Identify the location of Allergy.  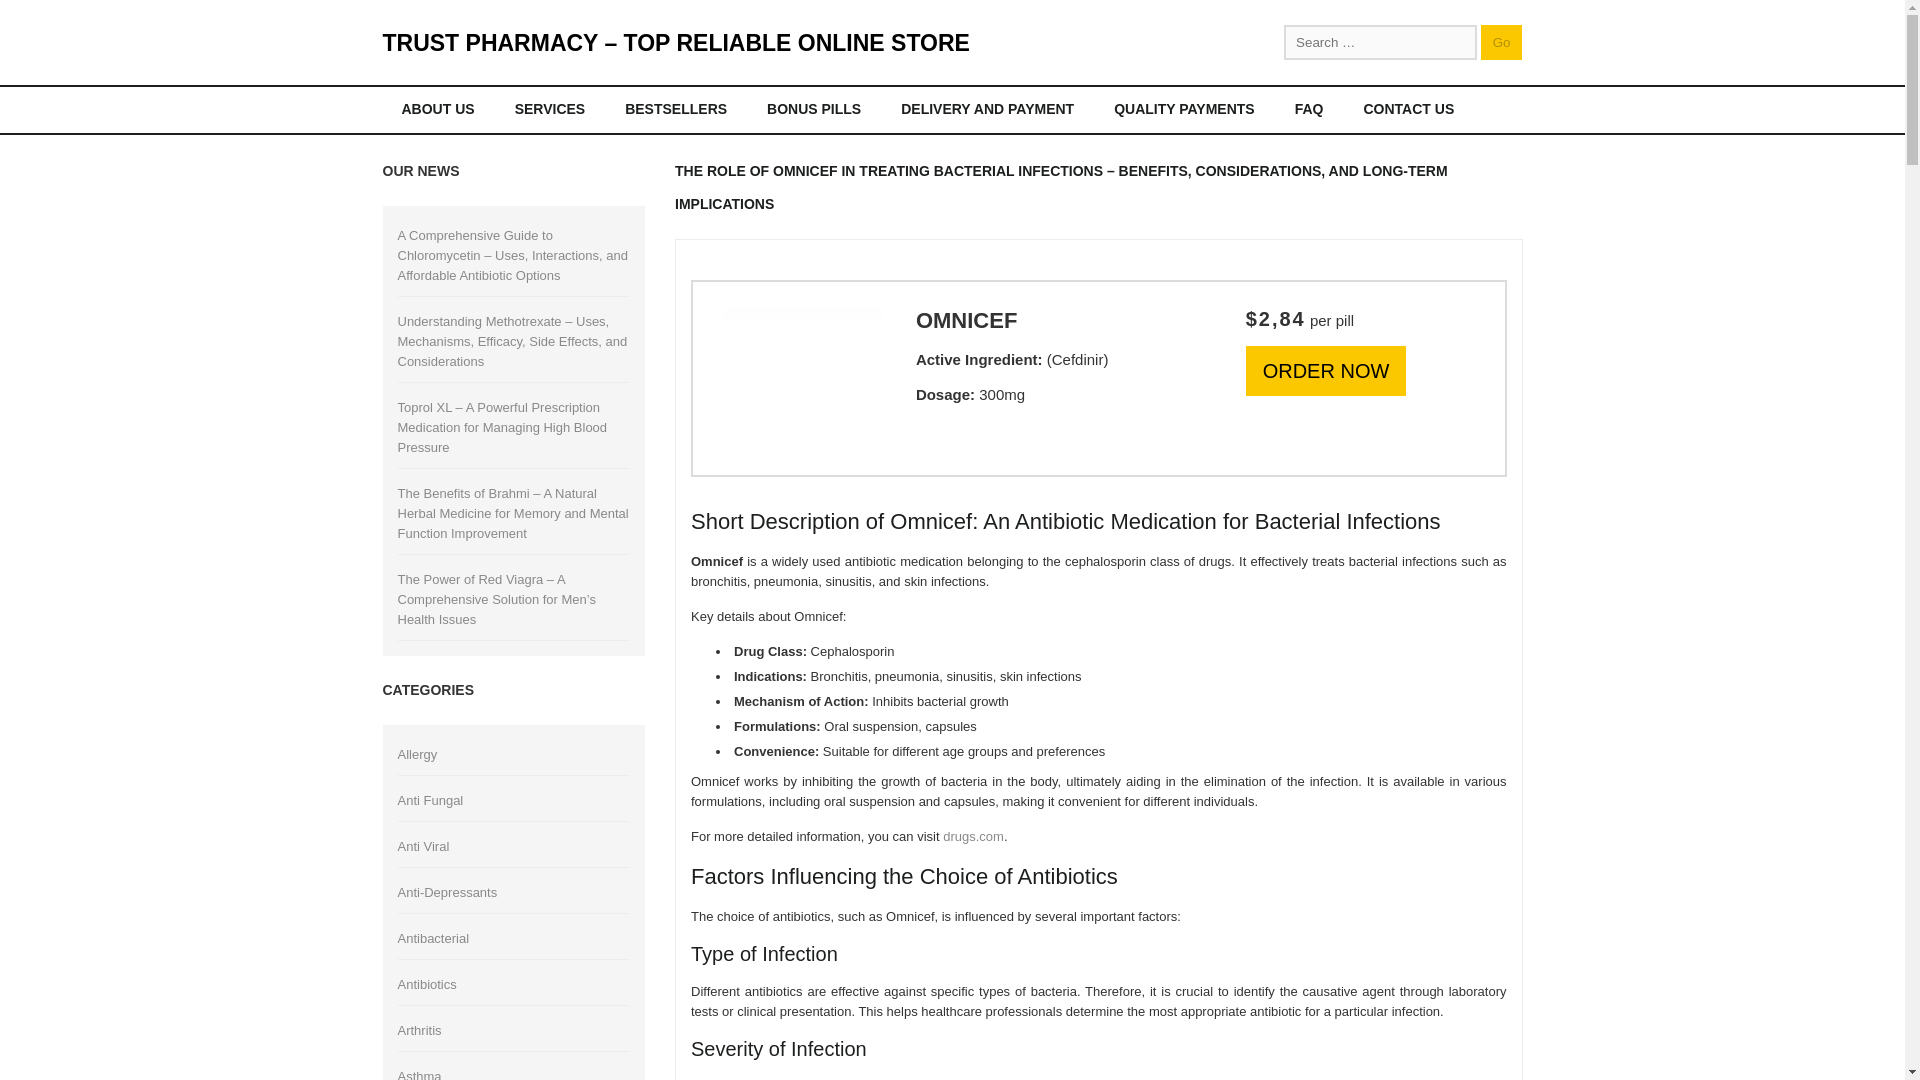
(417, 754).